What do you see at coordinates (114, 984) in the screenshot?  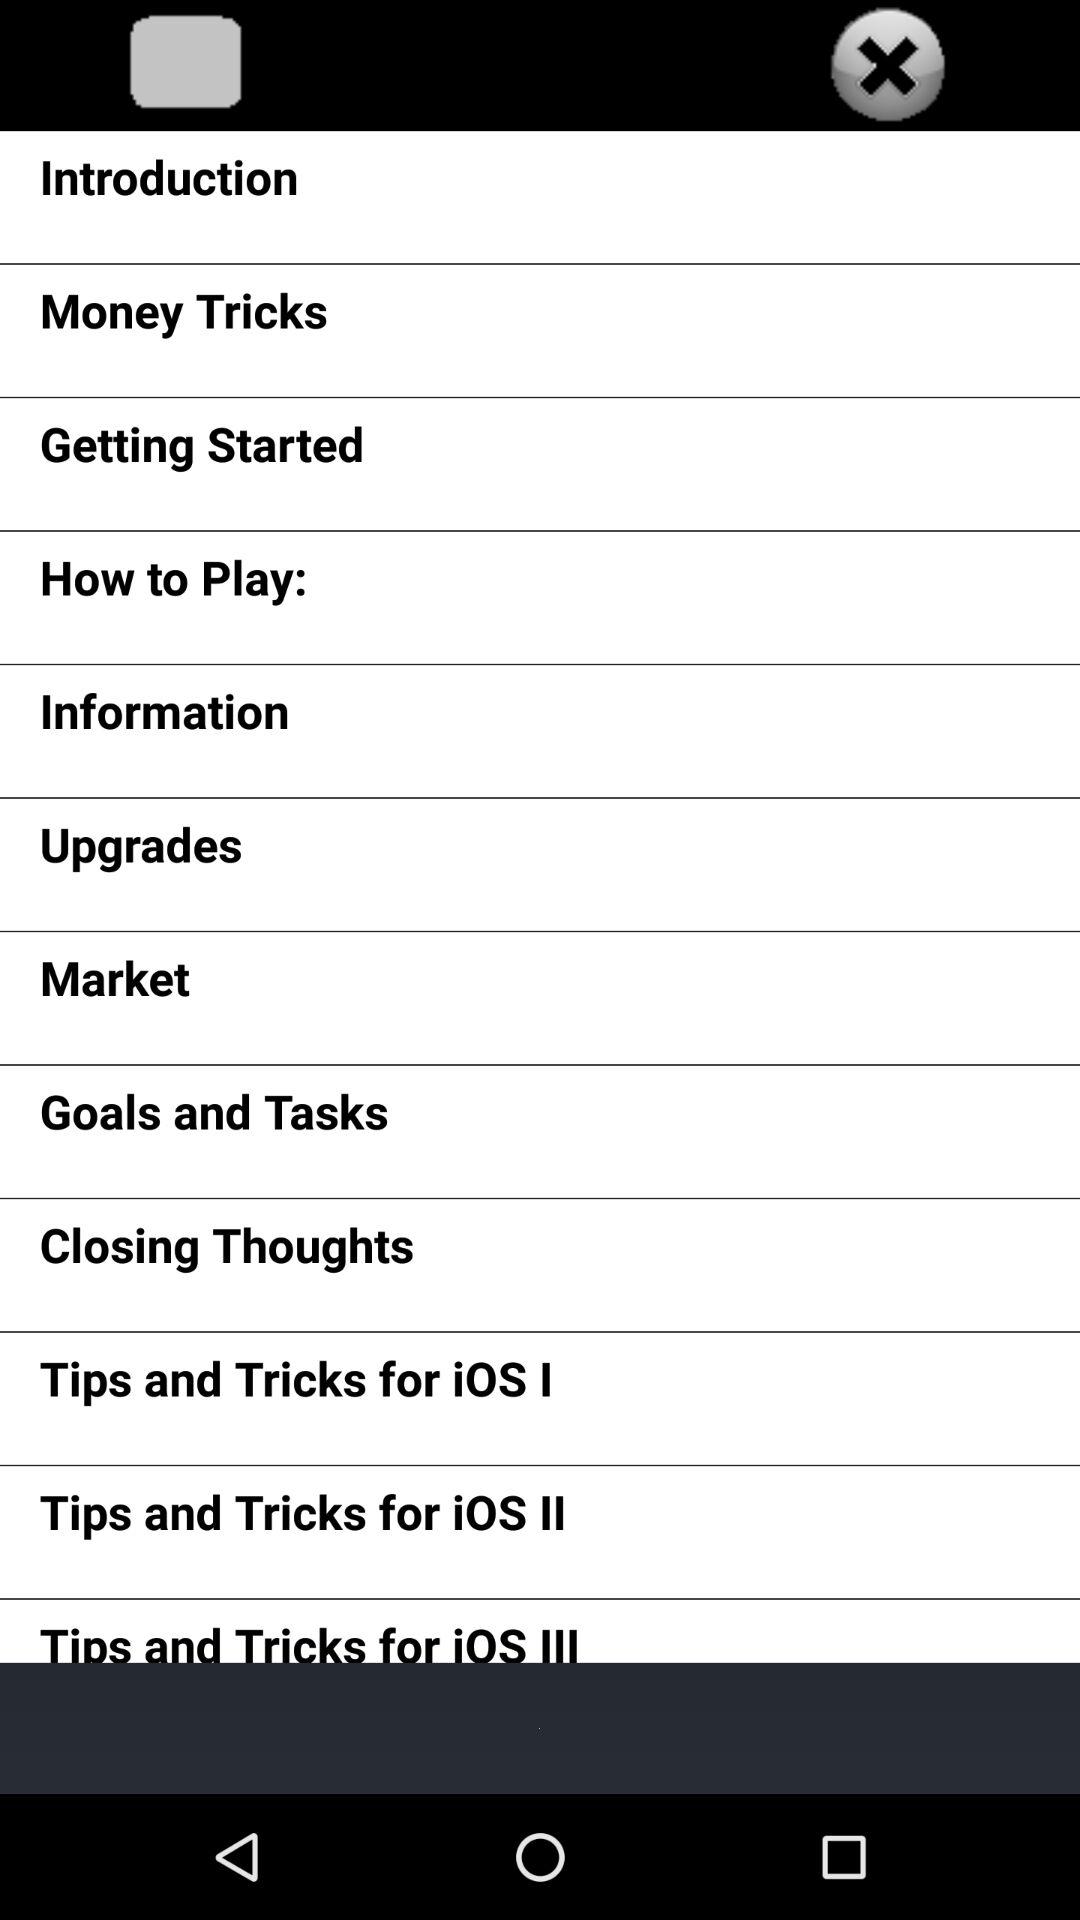 I see `flip until the market icon` at bounding box center [114, 984].